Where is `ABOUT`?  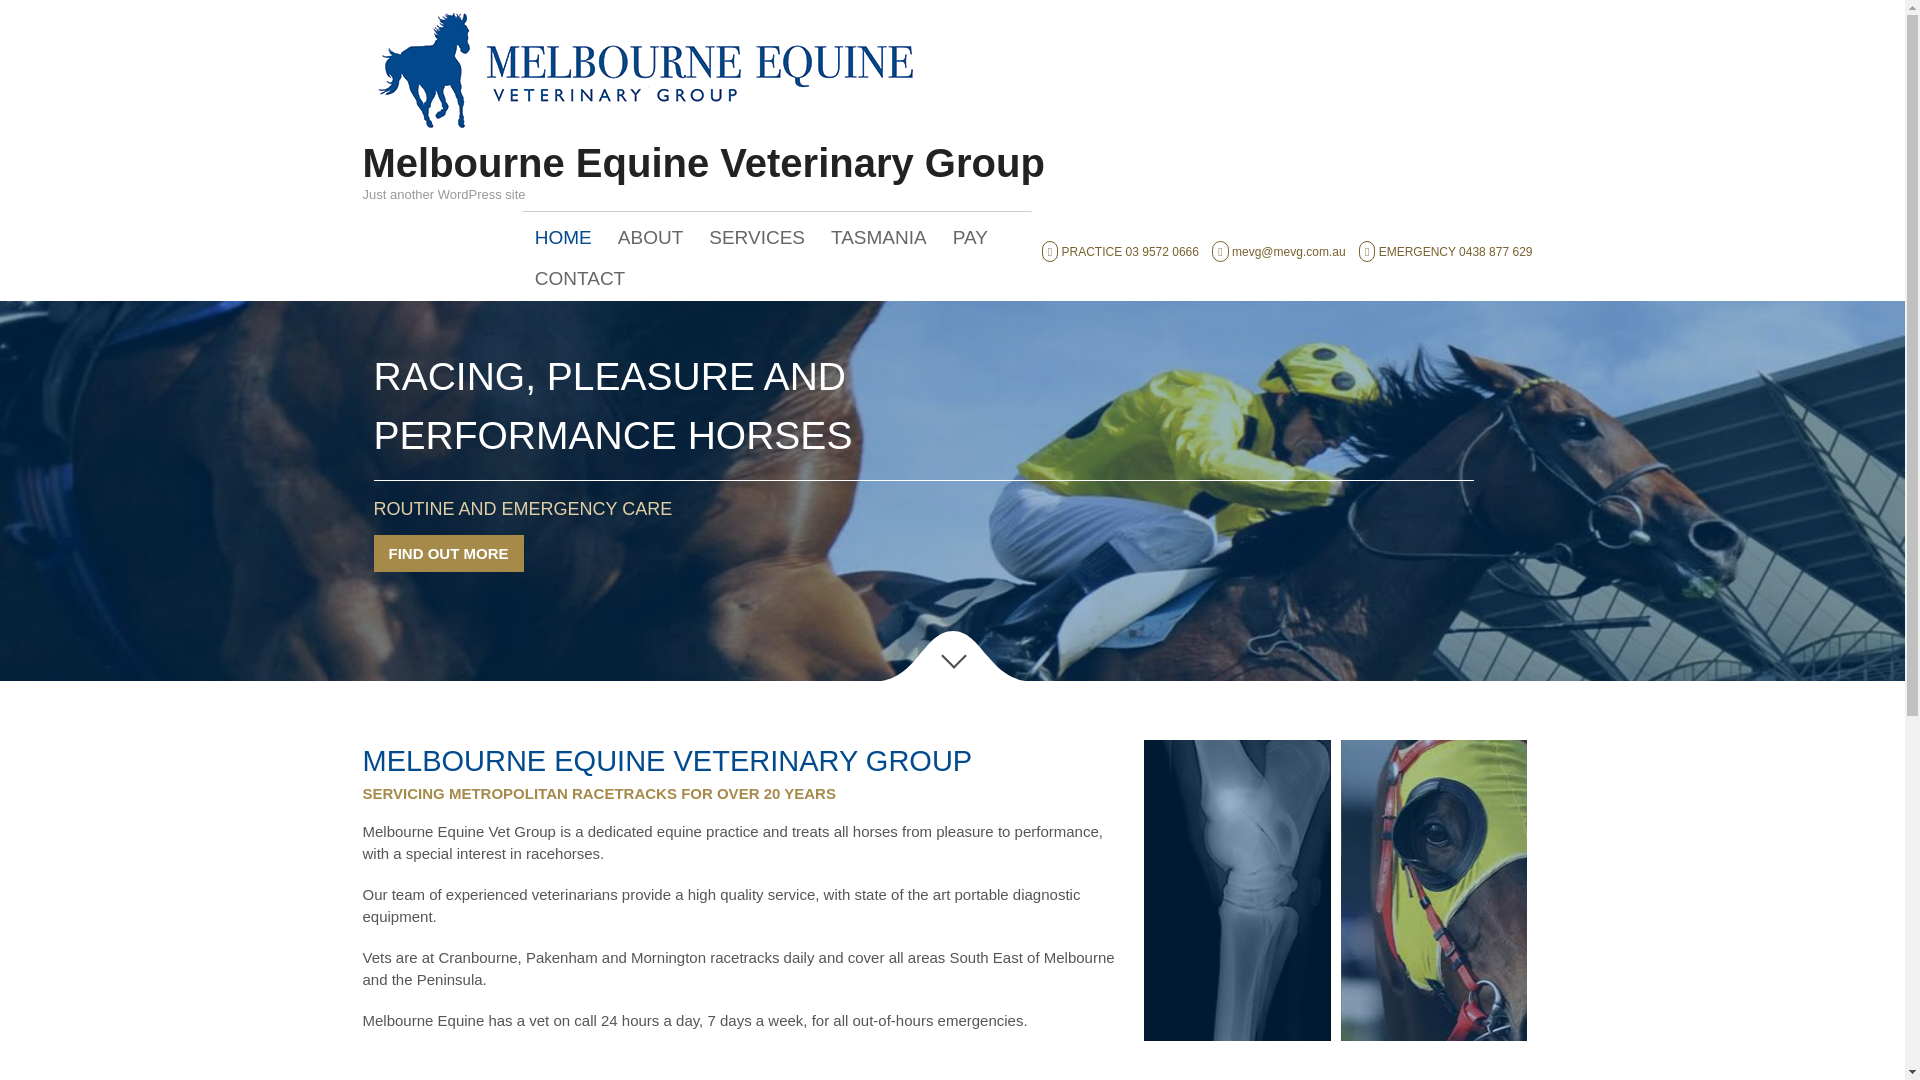 ABOUT is located at coordinates (650, 238).